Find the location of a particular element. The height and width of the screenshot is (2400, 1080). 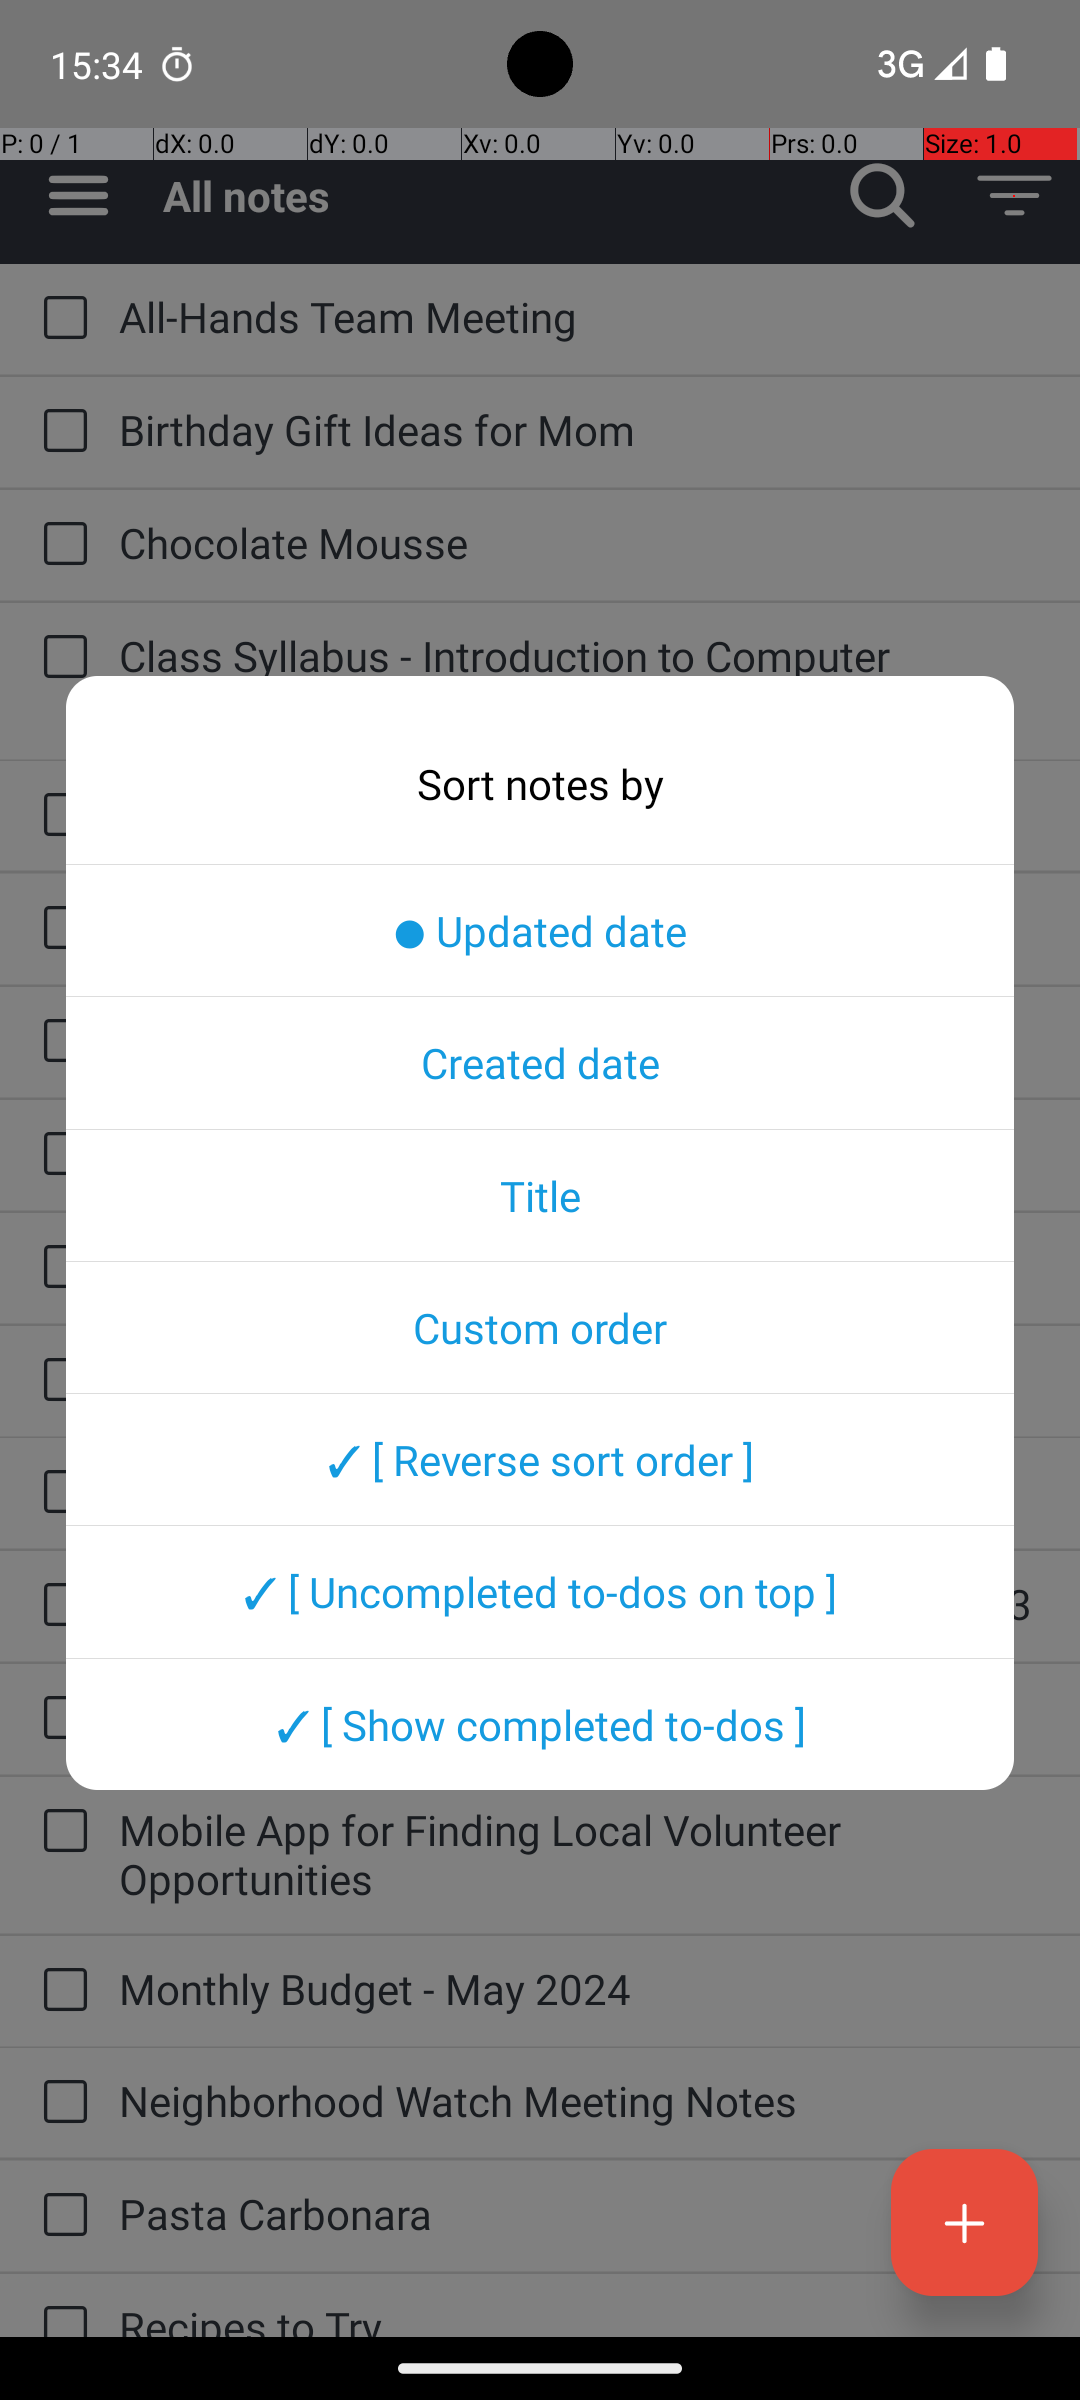

Monthly Budget - May 2024 is located at coordinates (580, 1988).